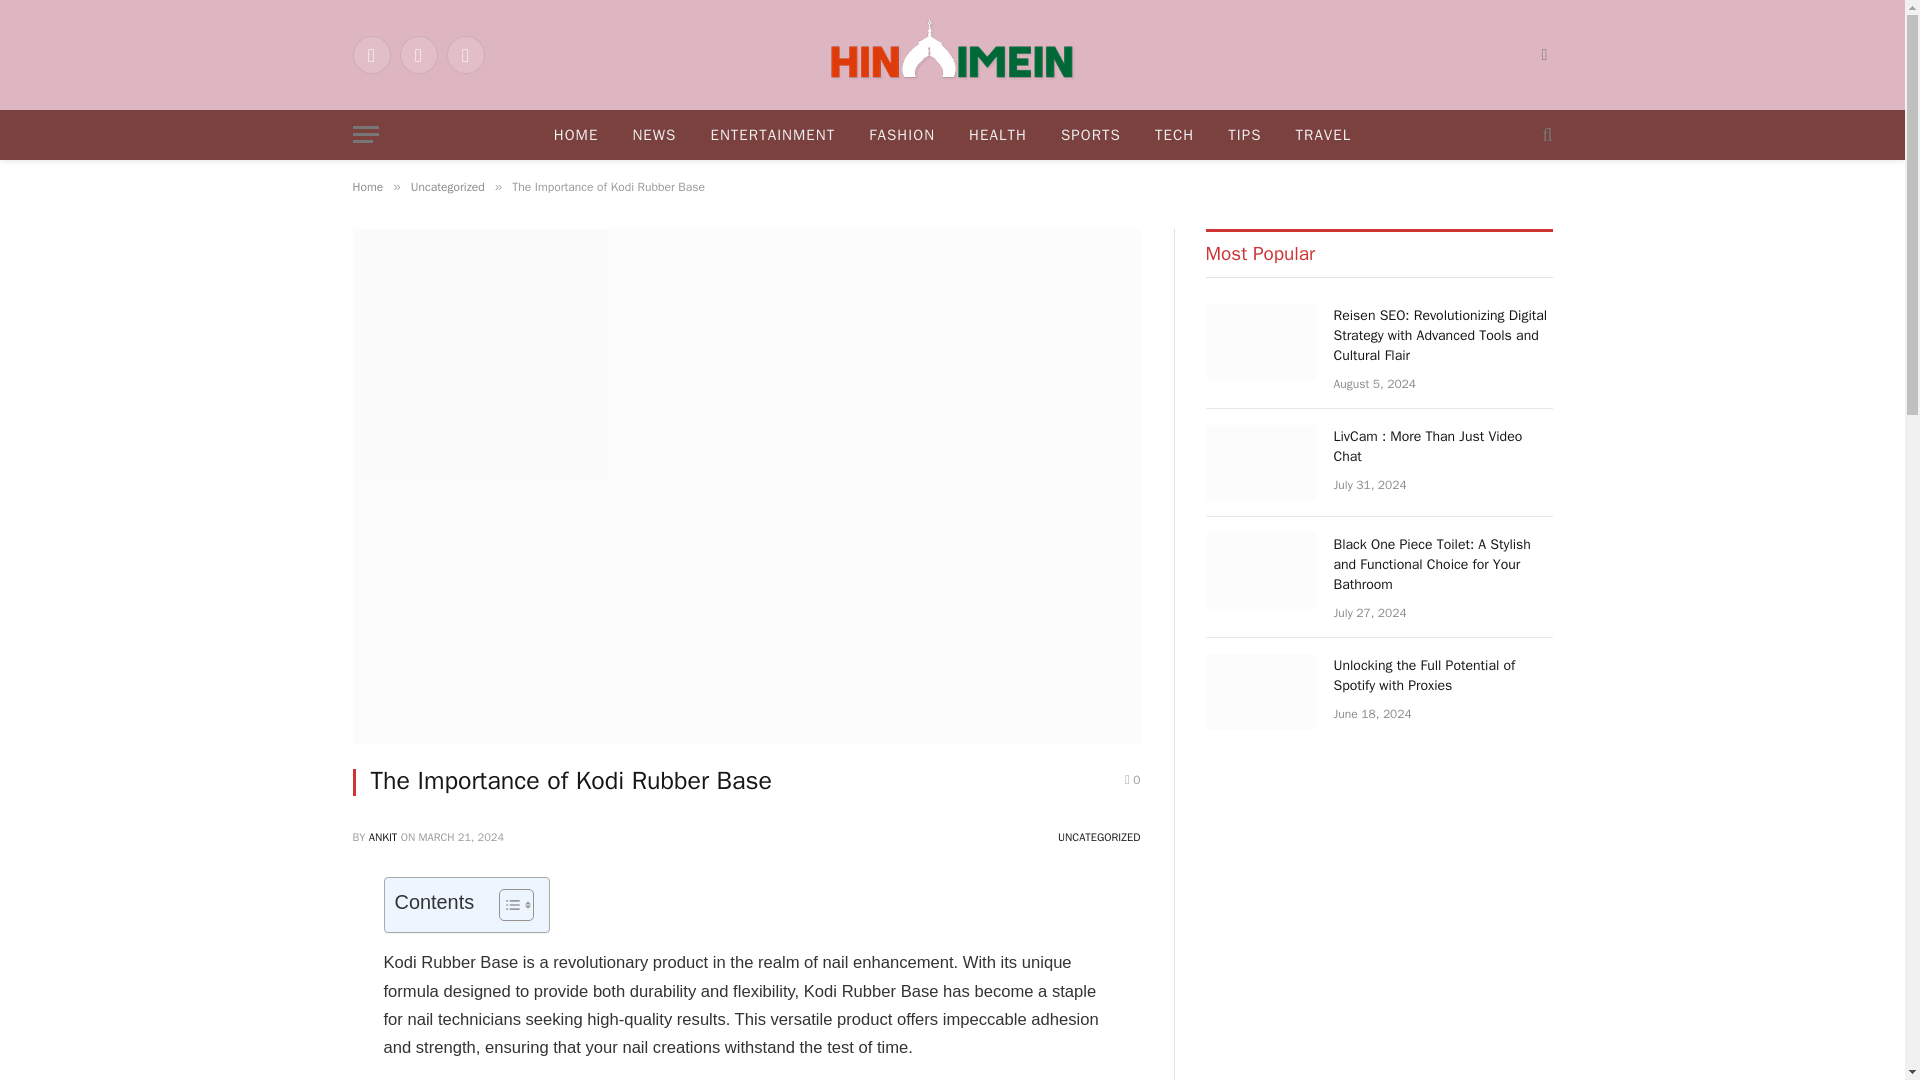 This screenshot has height=1080, width=1920. I want to click on TECH, so click(1174, 134).